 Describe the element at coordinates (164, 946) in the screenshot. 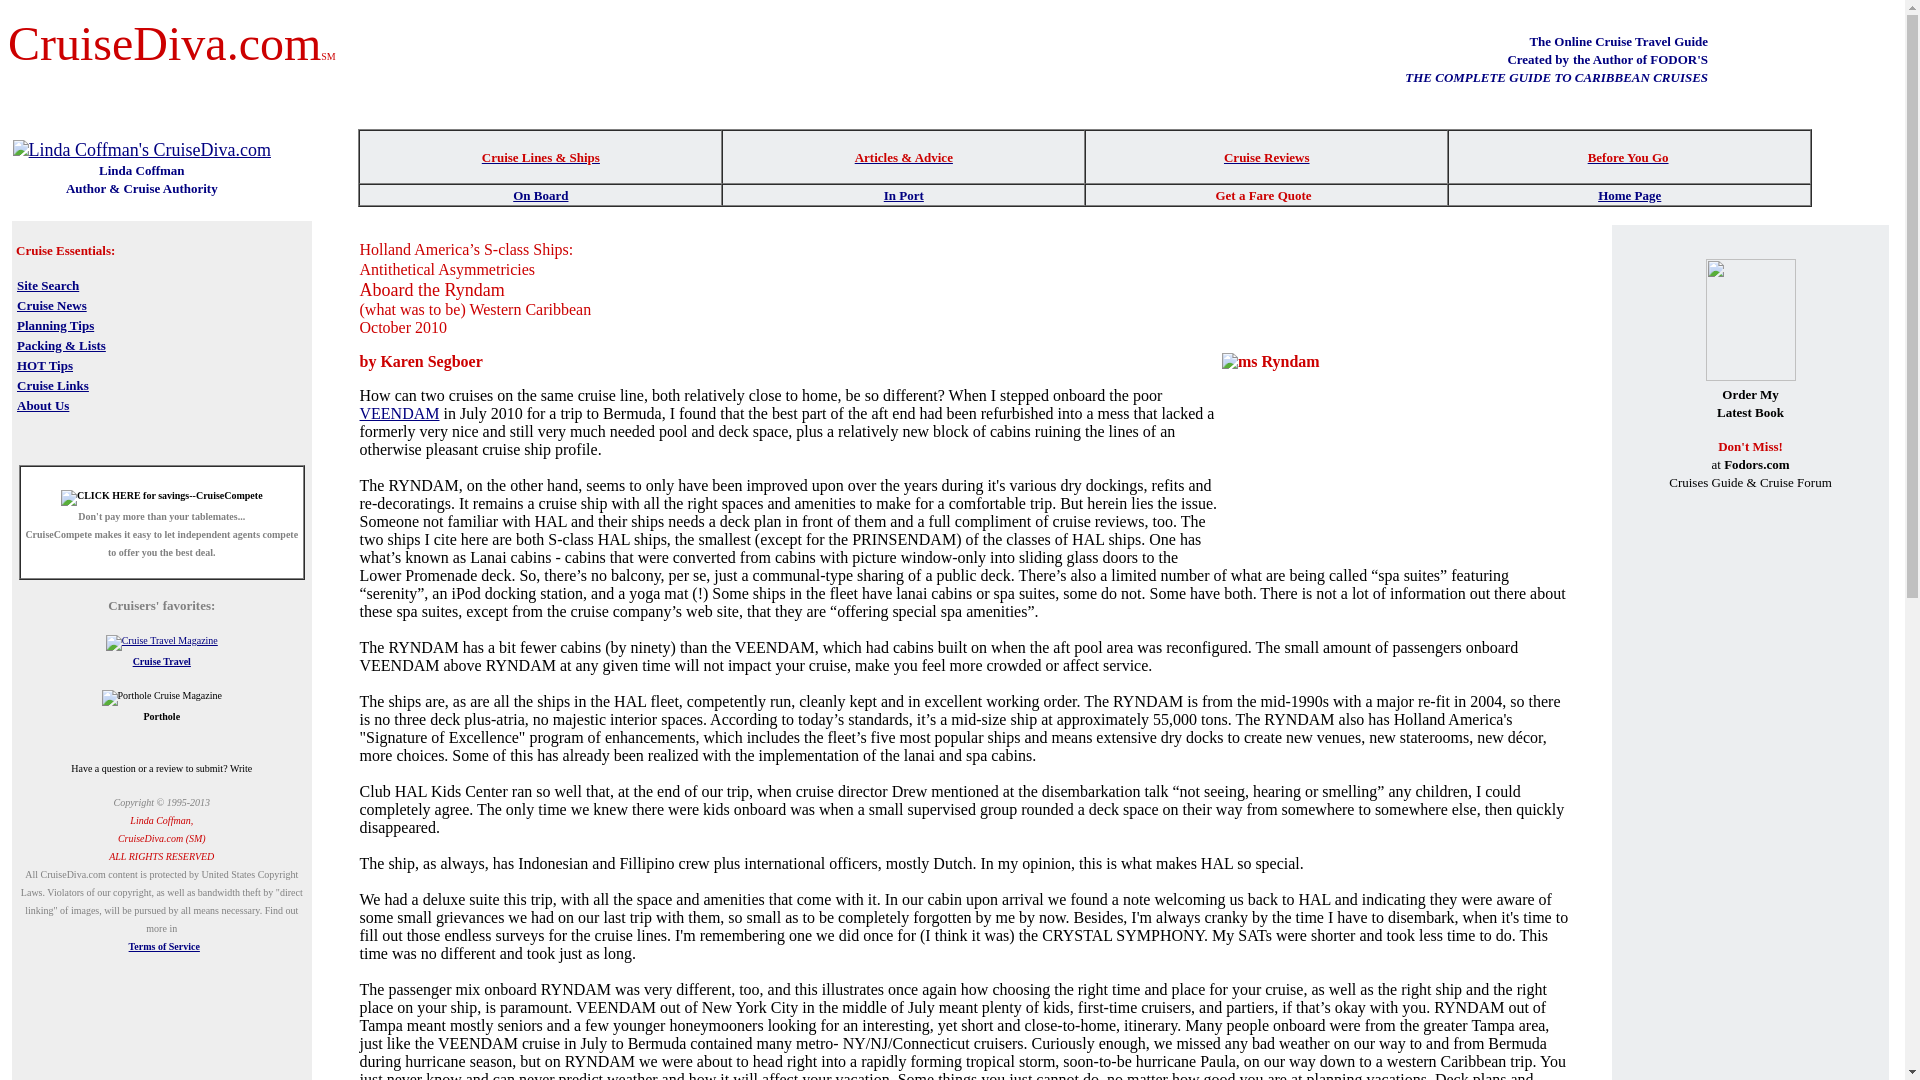

I see `Terms of Service` at that location.